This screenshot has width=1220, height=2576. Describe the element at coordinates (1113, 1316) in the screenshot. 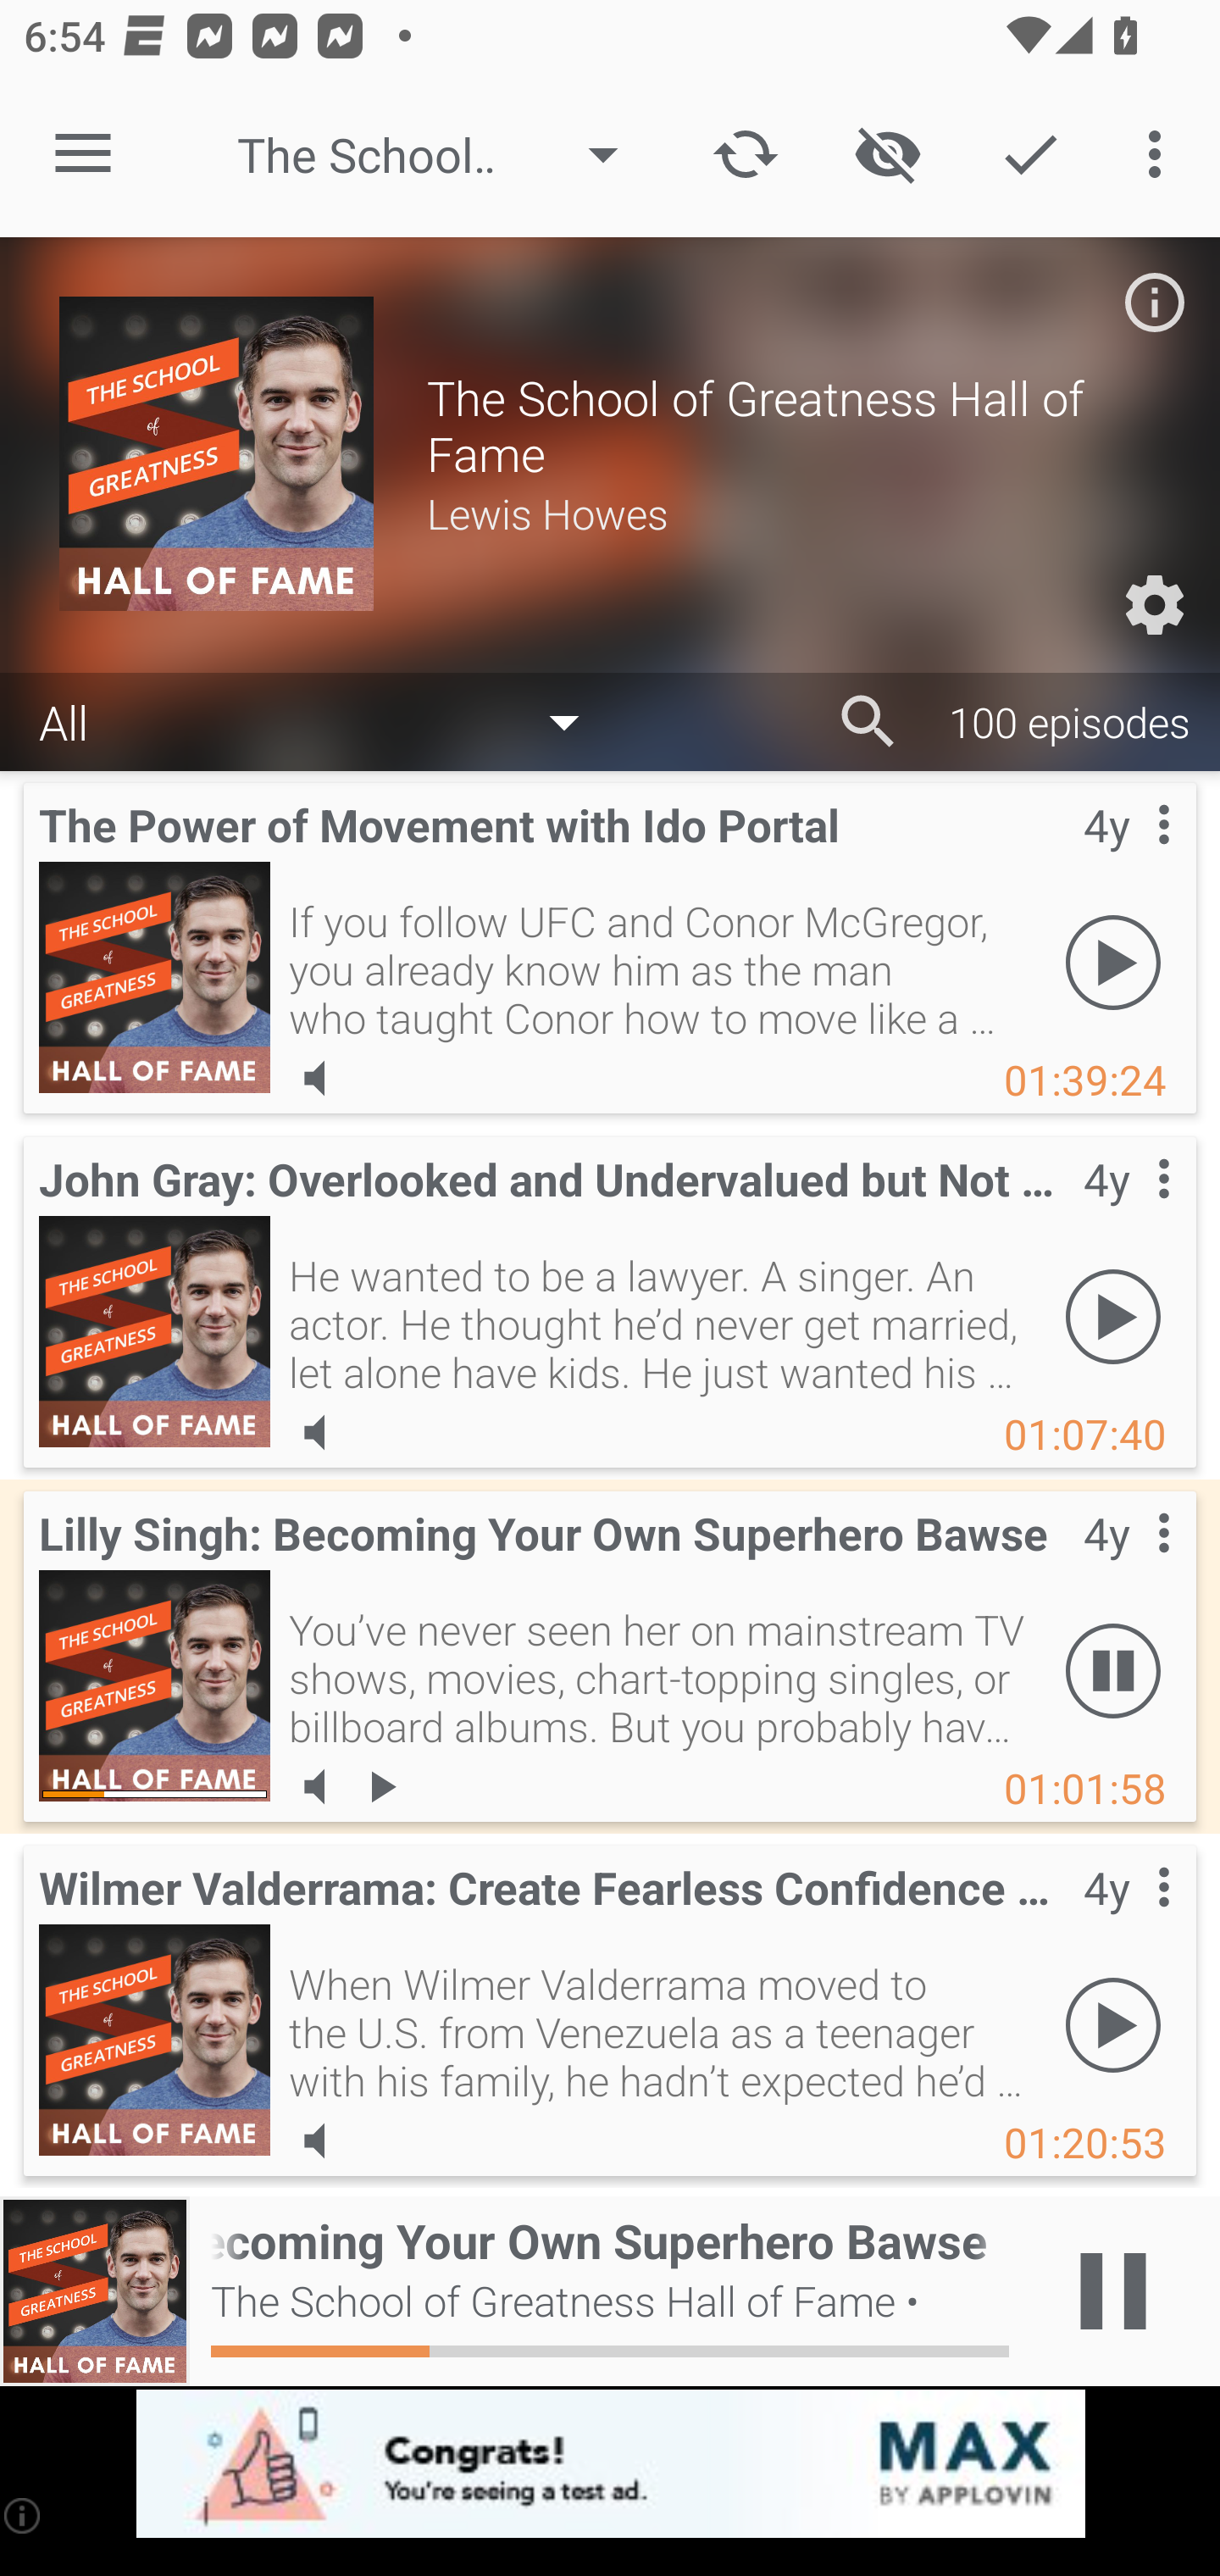

I see `Play` at that location.